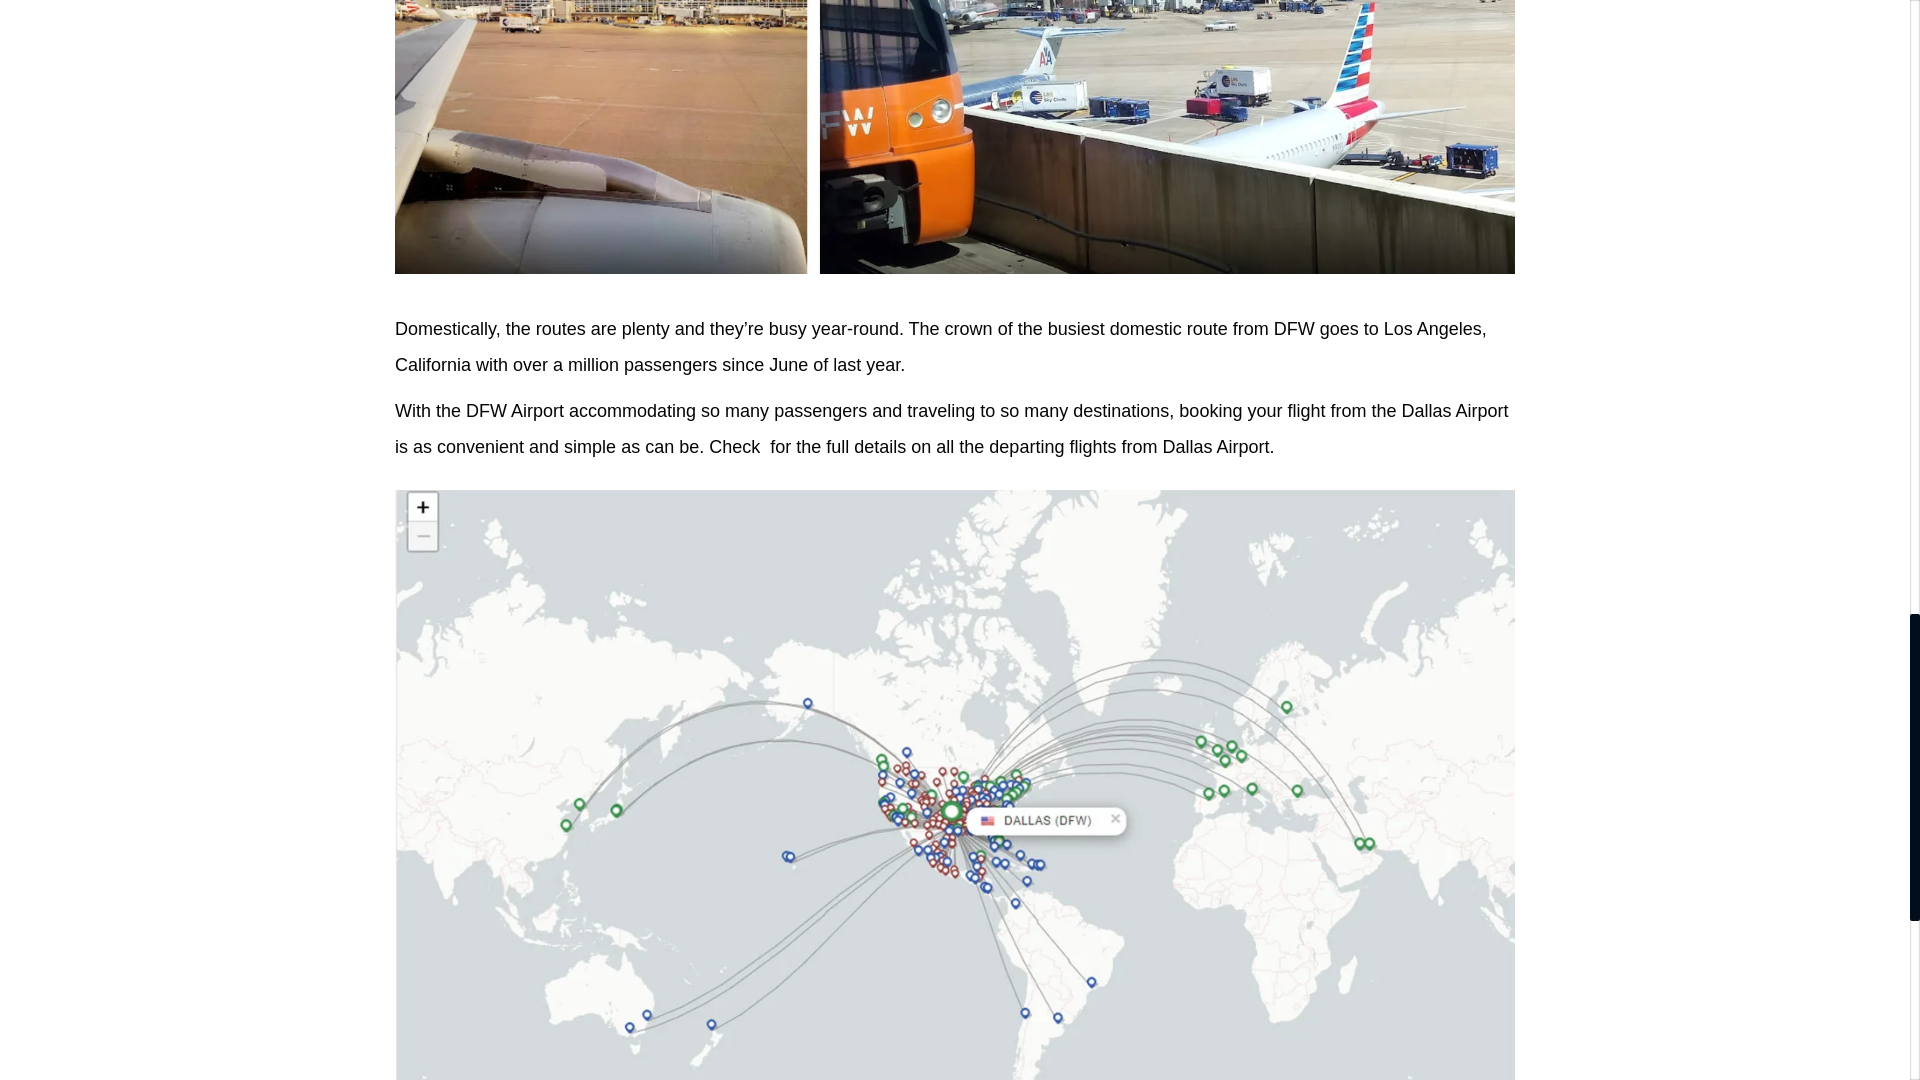 Image resolution: width=1920 pixels, height=1080 pixels. What do you see at coordinates (1131, 446) in the screenshot?
I see `departing flights from Dallas Airport.` at bounding box center [1131, 446].